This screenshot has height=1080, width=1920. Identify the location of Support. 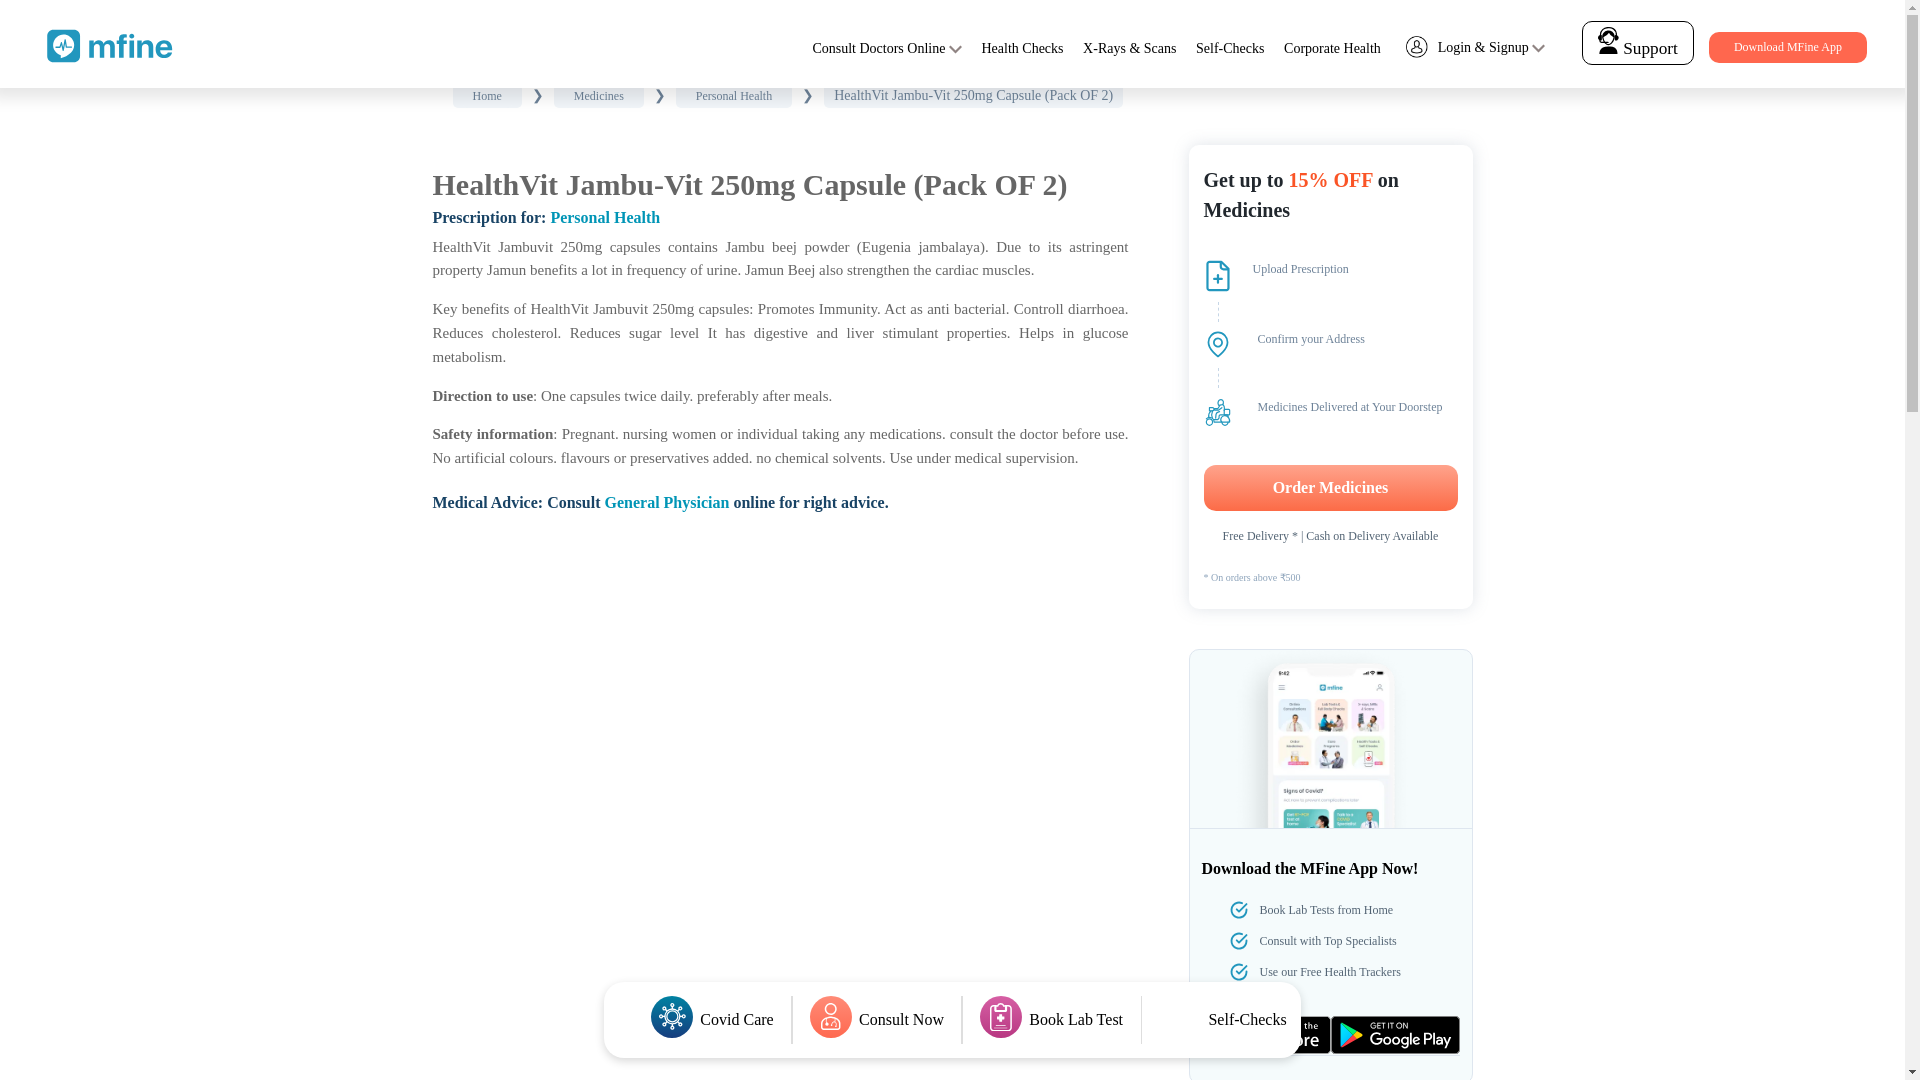
(1638, 42).